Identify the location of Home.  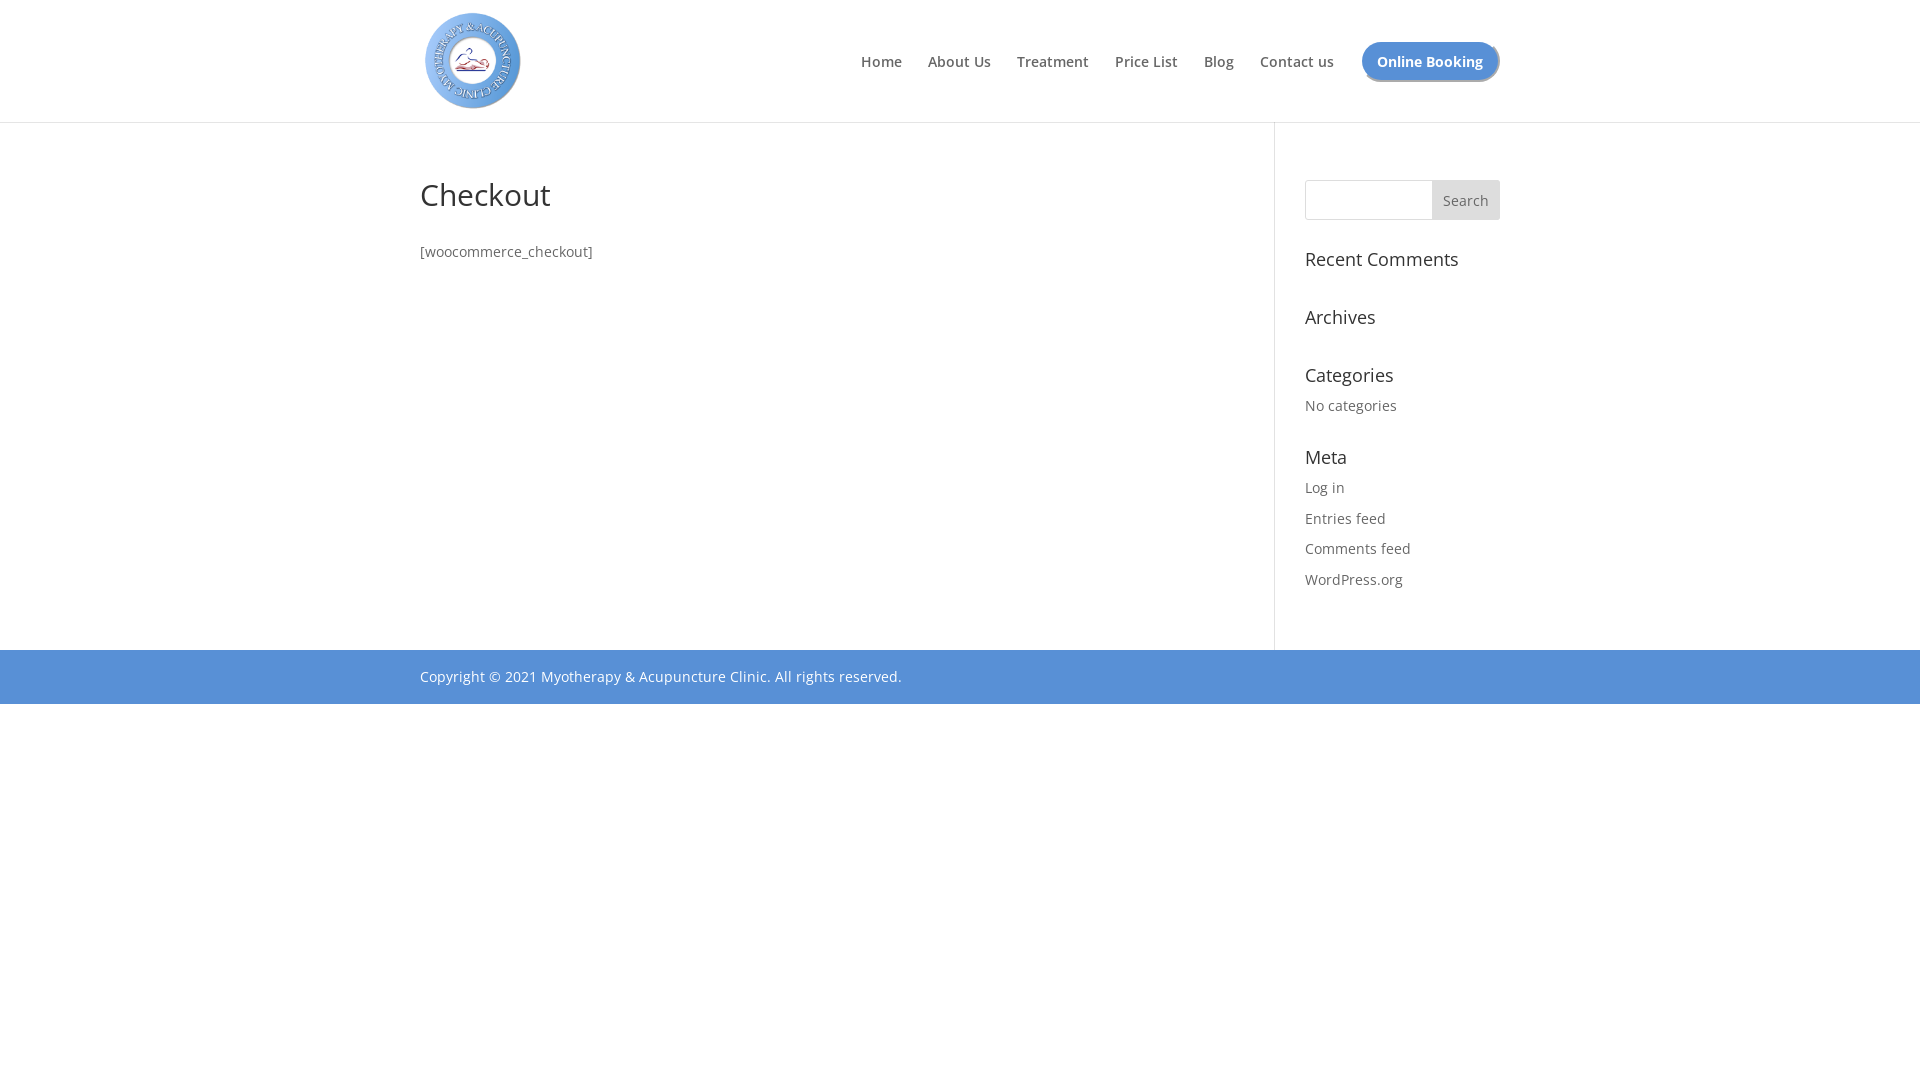
(882, 81).